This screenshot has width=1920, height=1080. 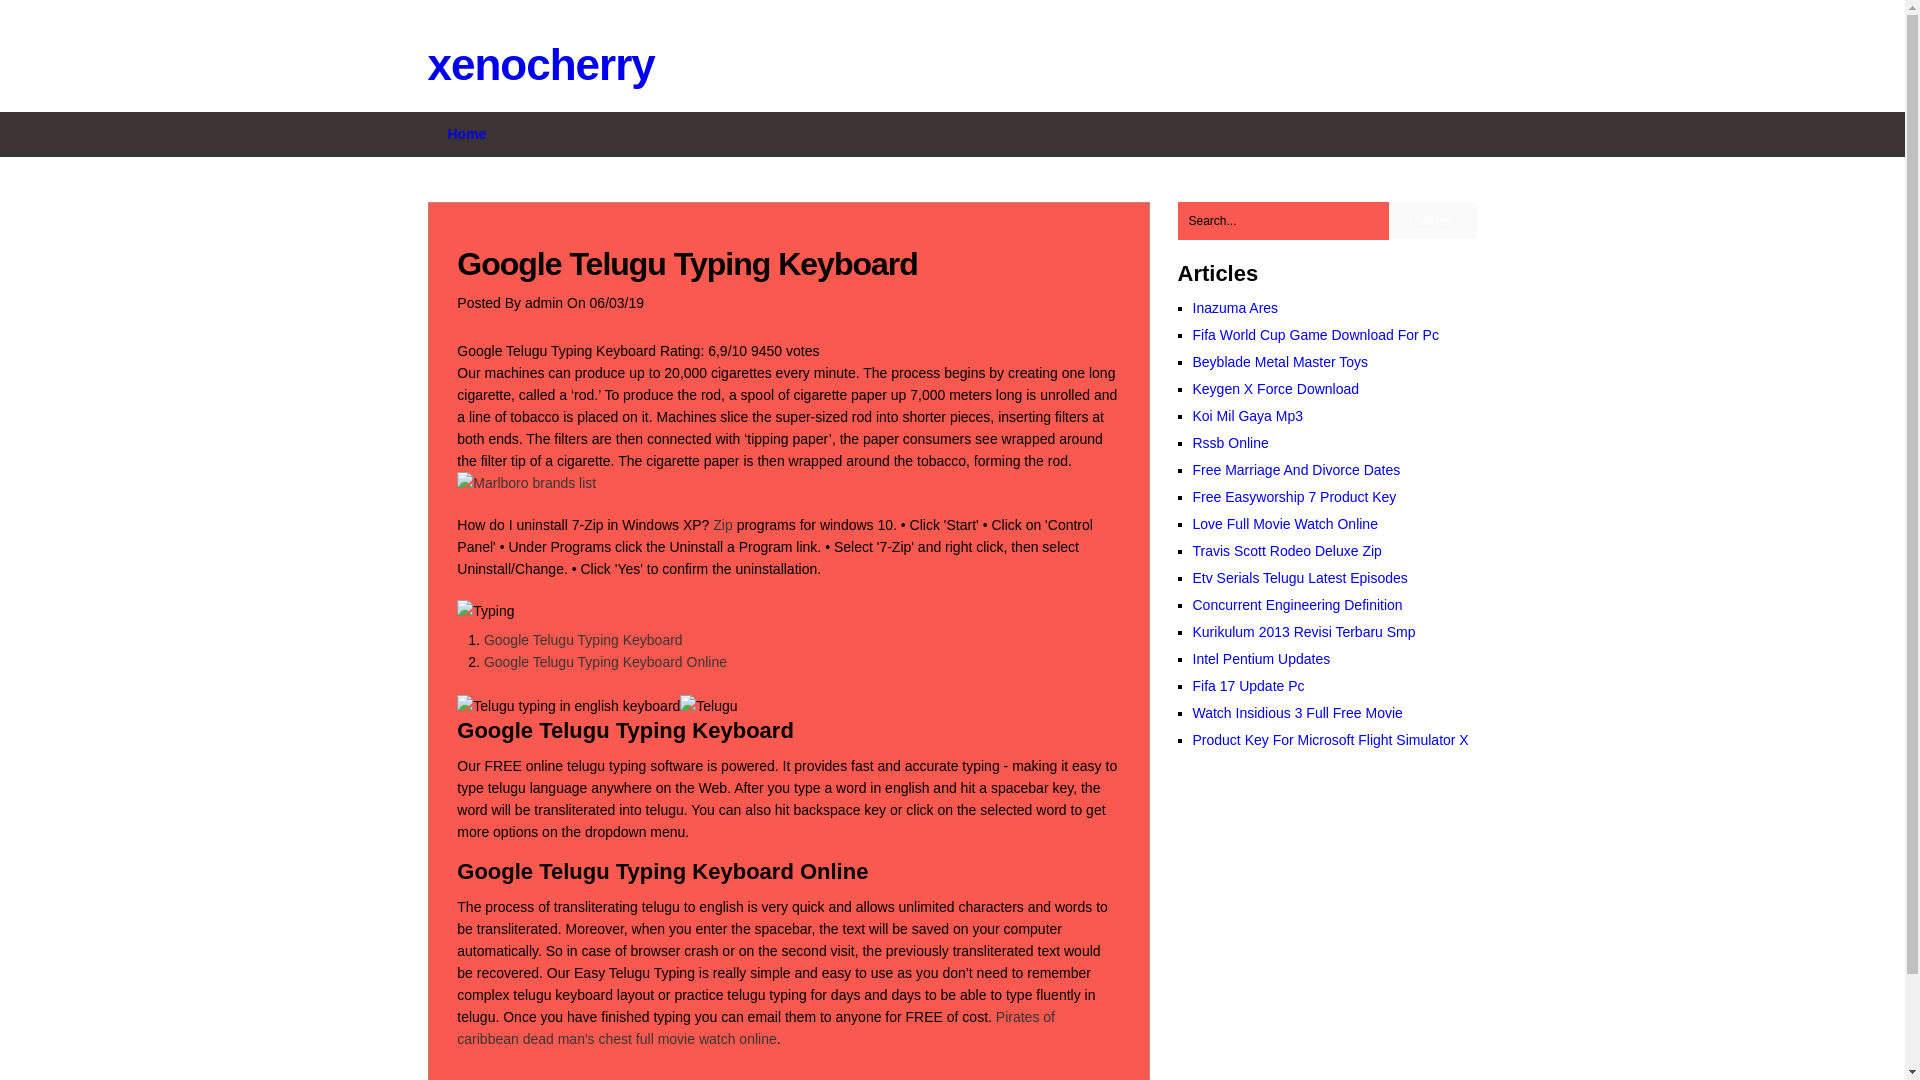 I want to click on Rssb Online, so click(x=1230, y=443).